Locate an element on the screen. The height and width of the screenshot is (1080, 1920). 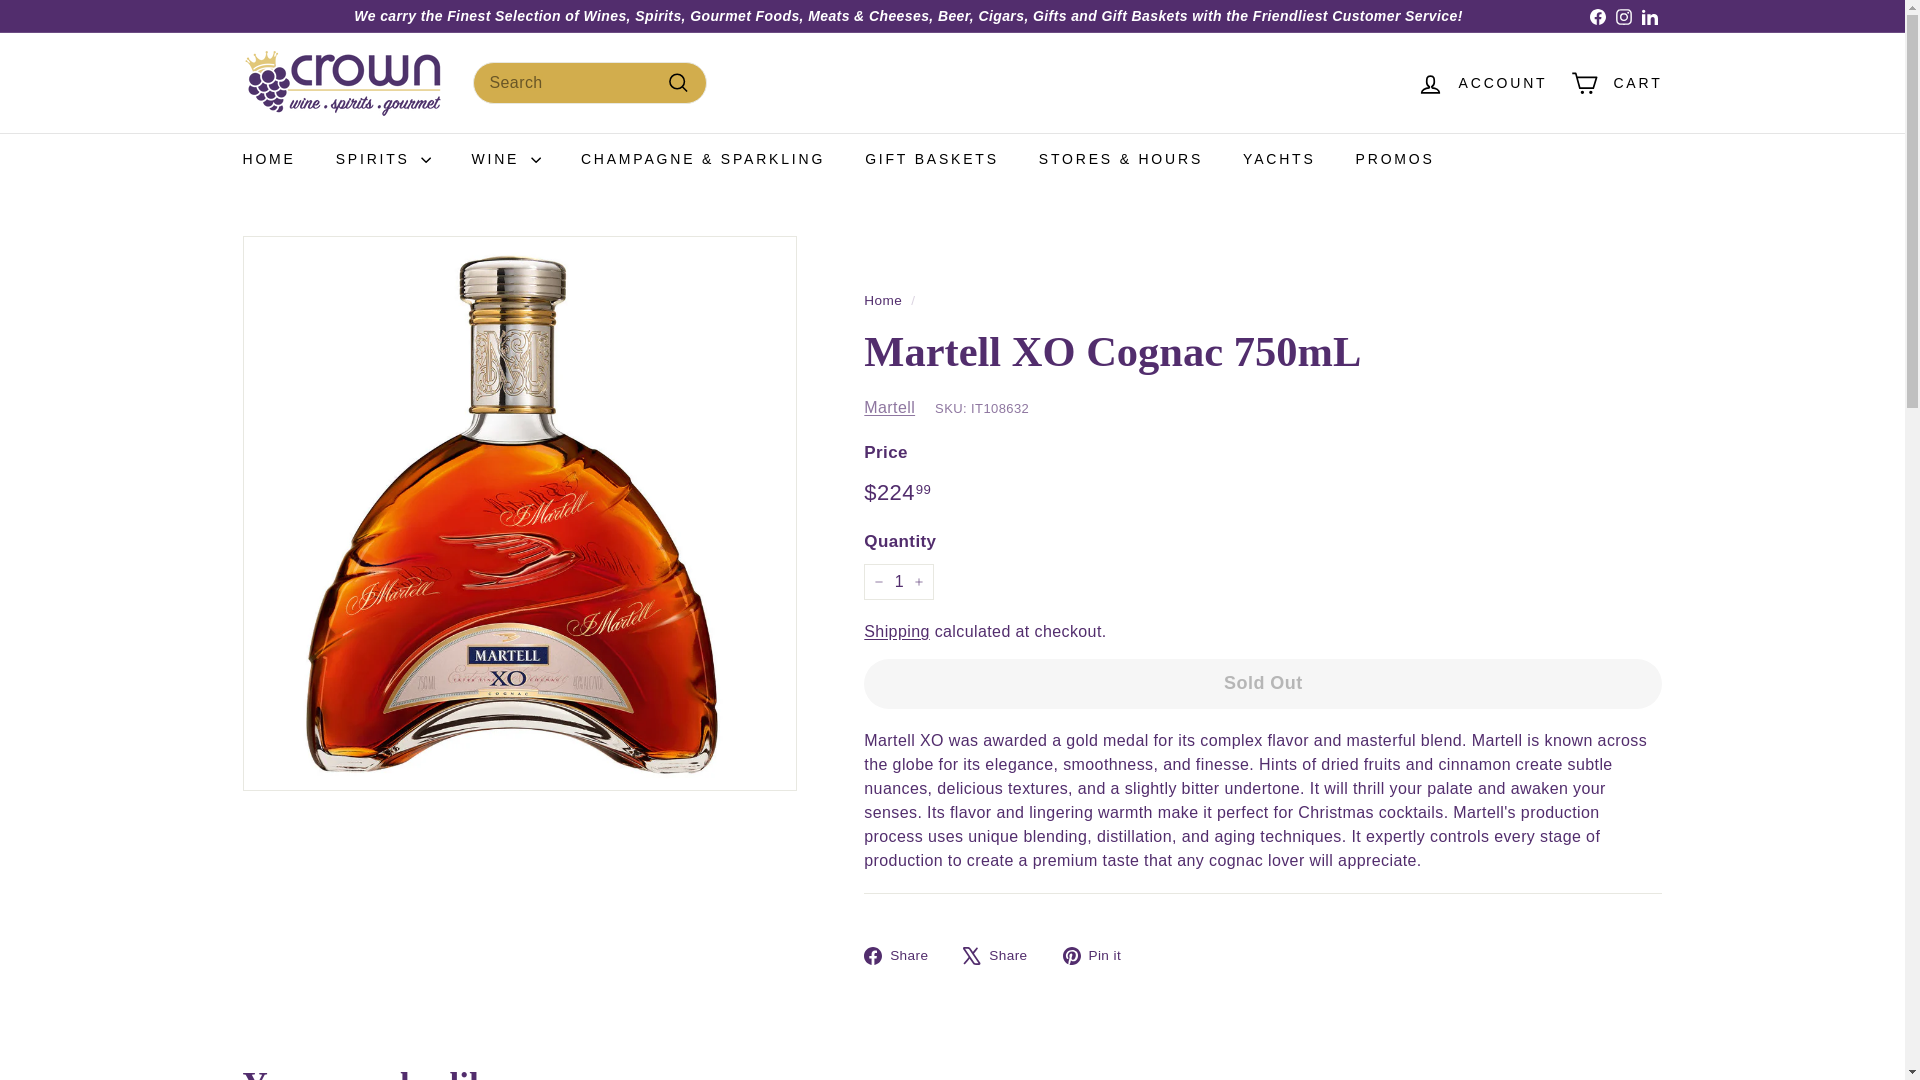
Pin on Pinterest is located at coordinates (1100, 955).